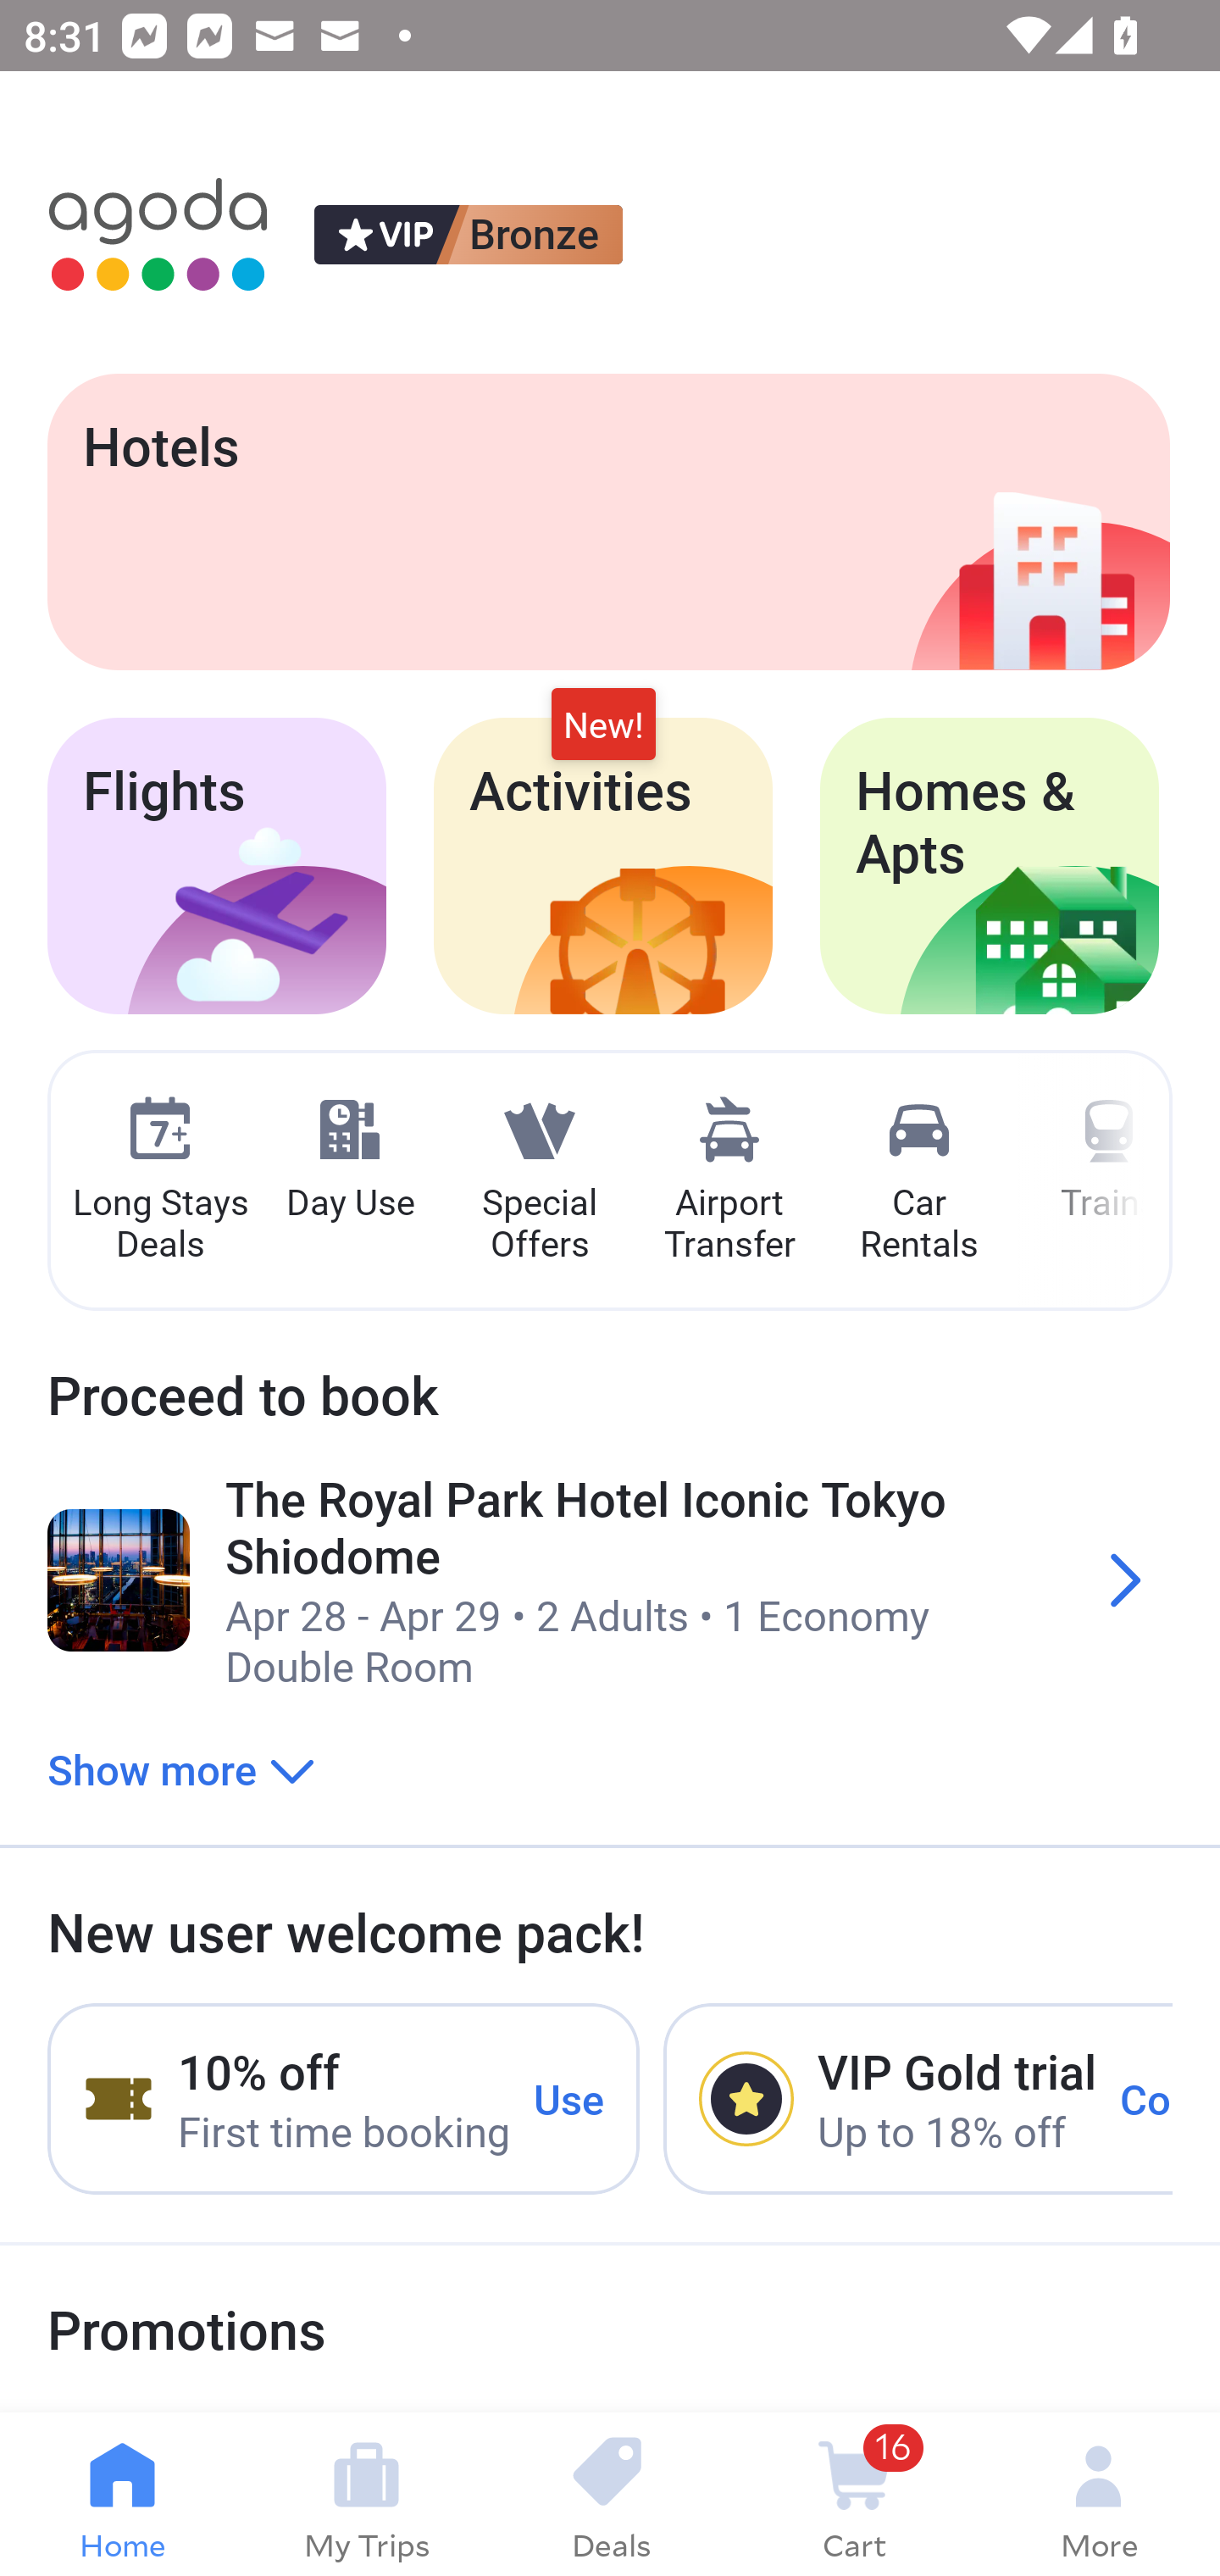  Describe the element at coordinates (1098, 2495) in the screenshot. I see `More` at that location.